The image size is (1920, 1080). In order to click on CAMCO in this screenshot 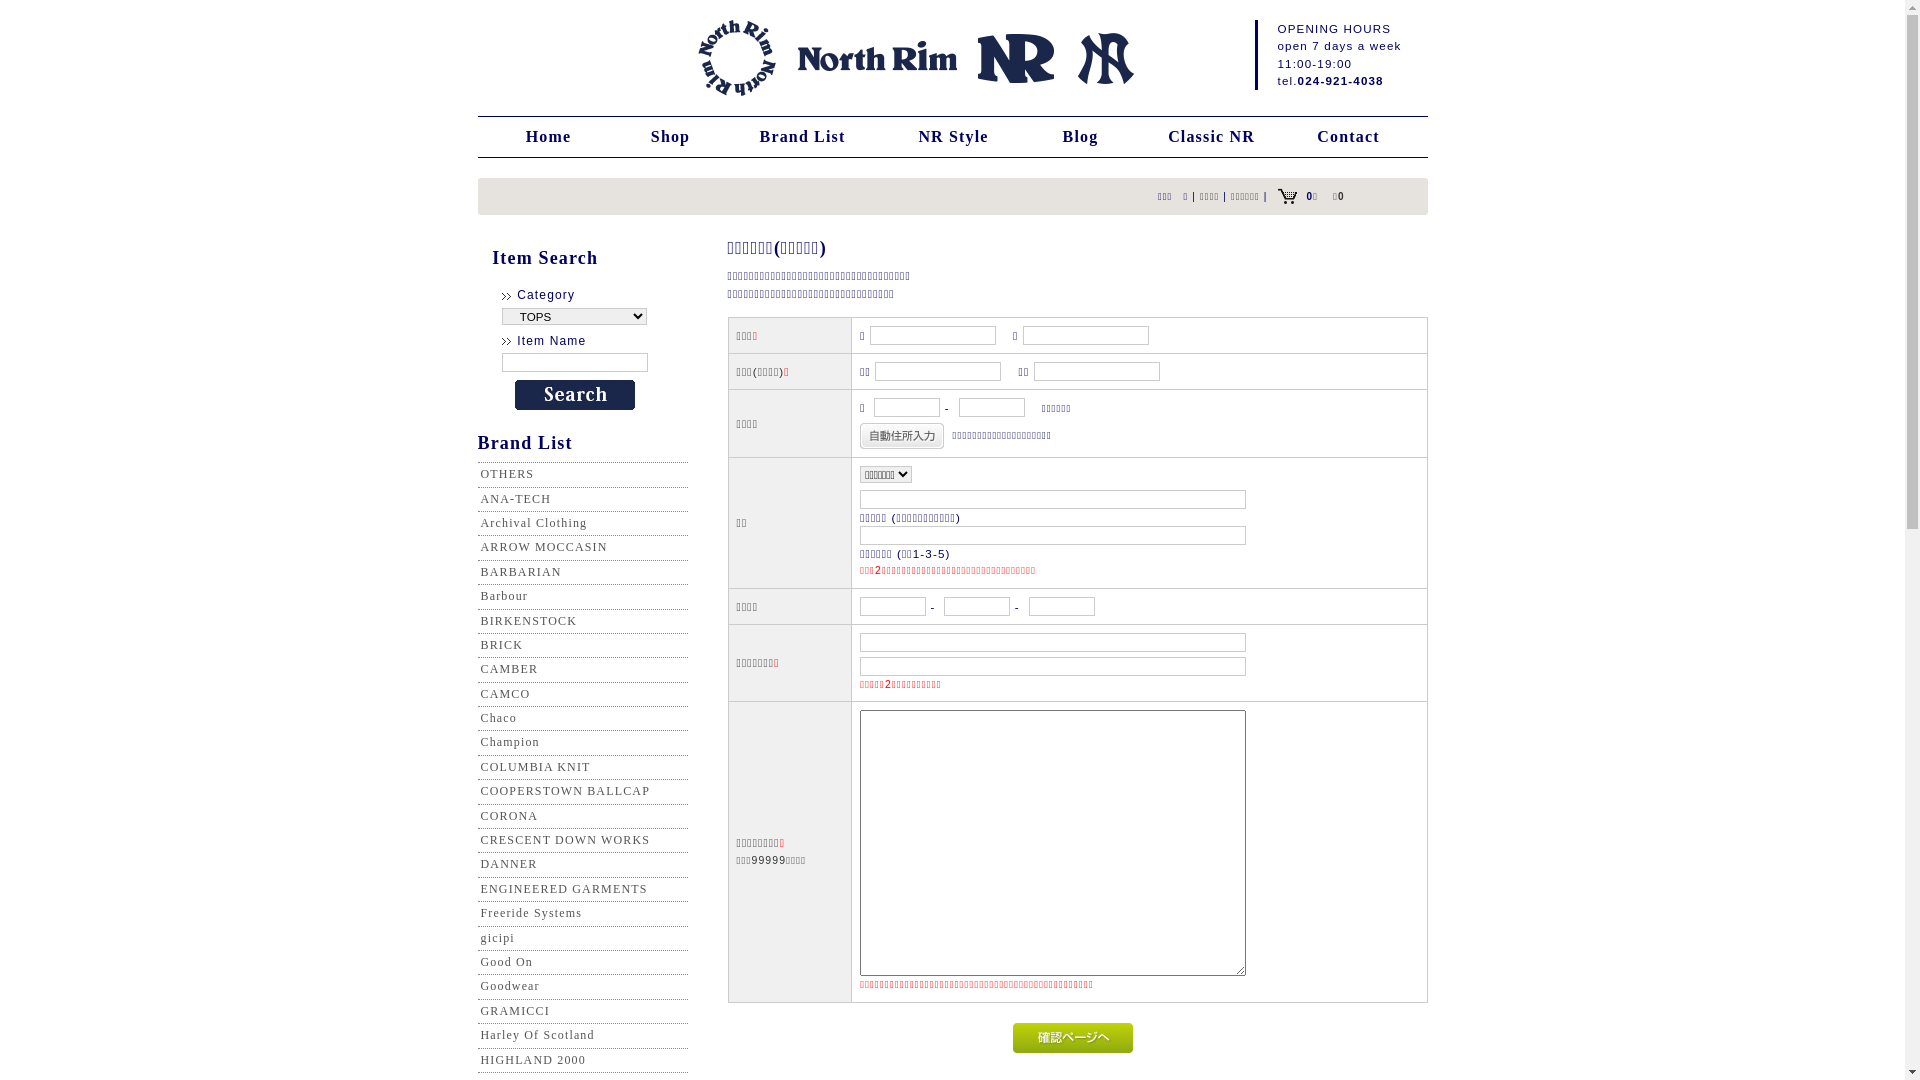, I will do `click(505, 694)`.